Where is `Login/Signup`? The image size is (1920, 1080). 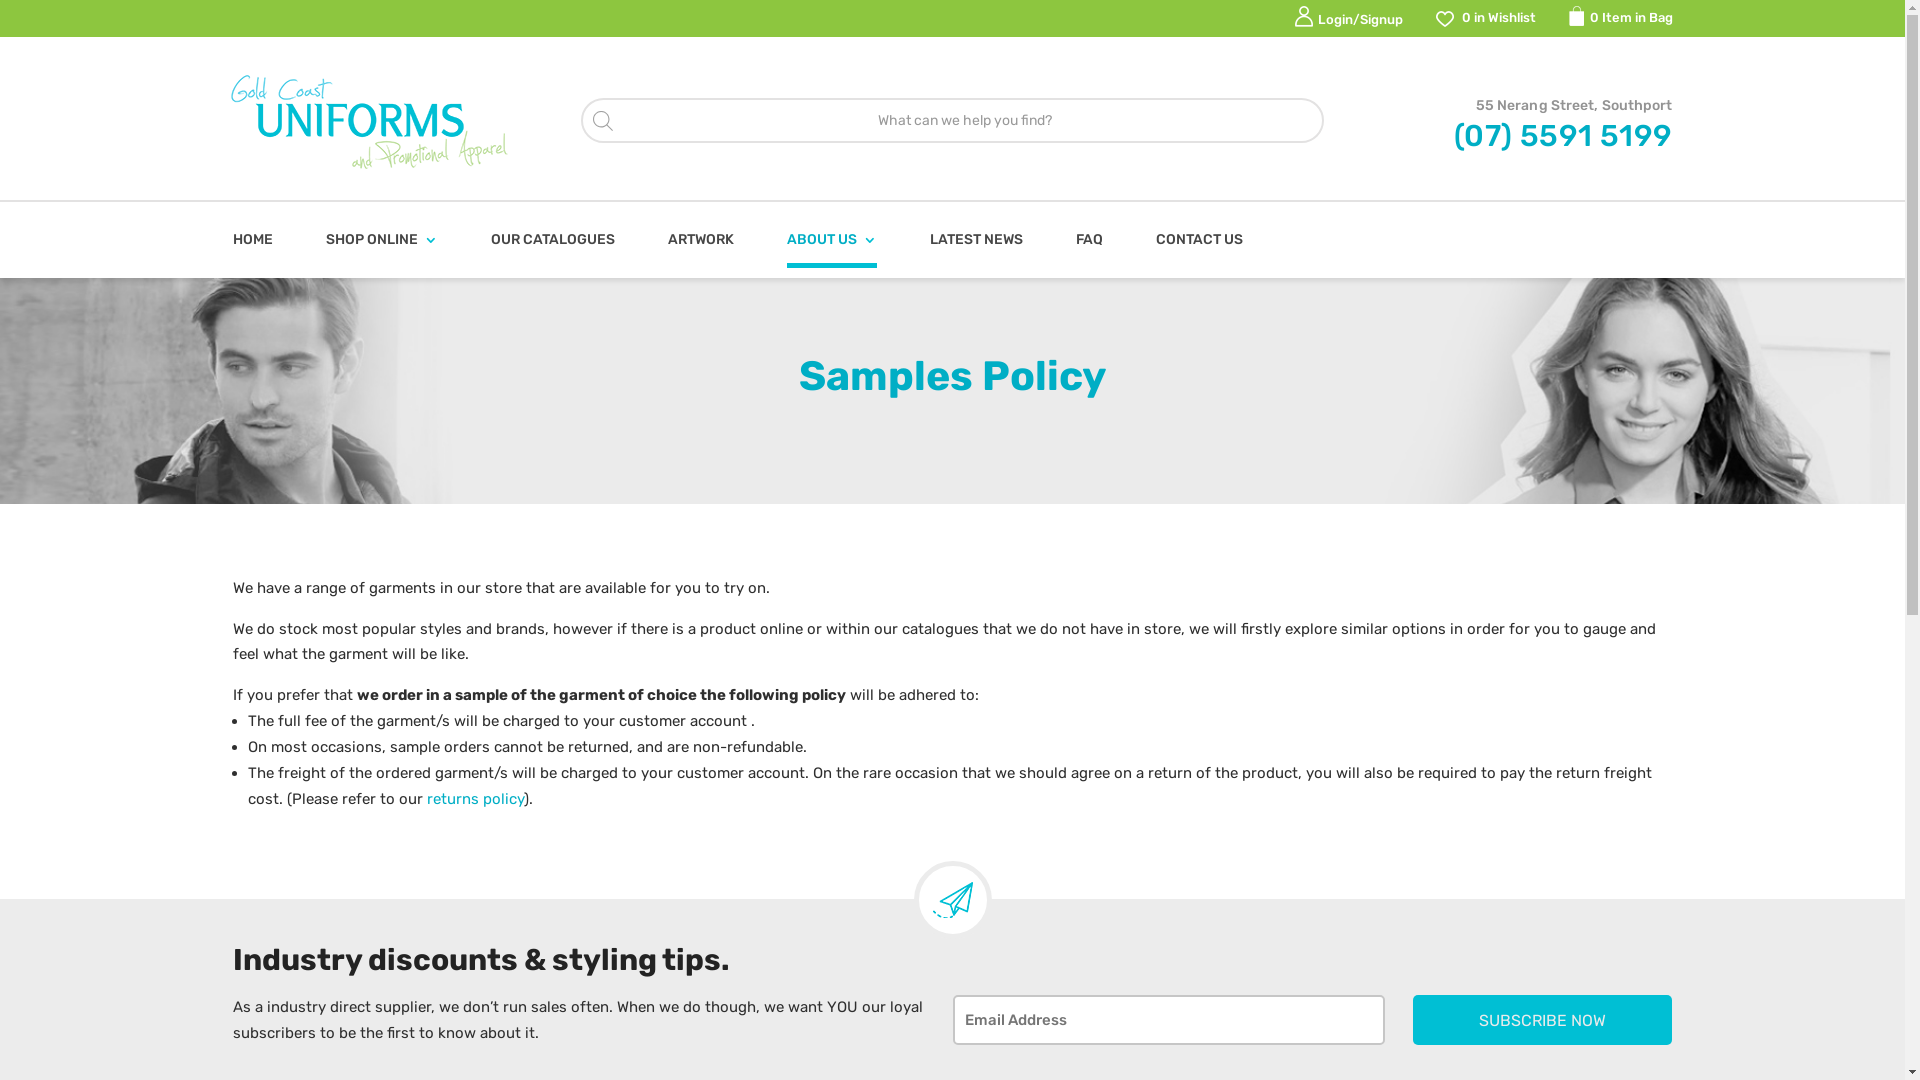 Login/Signup is located at coordinates (1348, 20).